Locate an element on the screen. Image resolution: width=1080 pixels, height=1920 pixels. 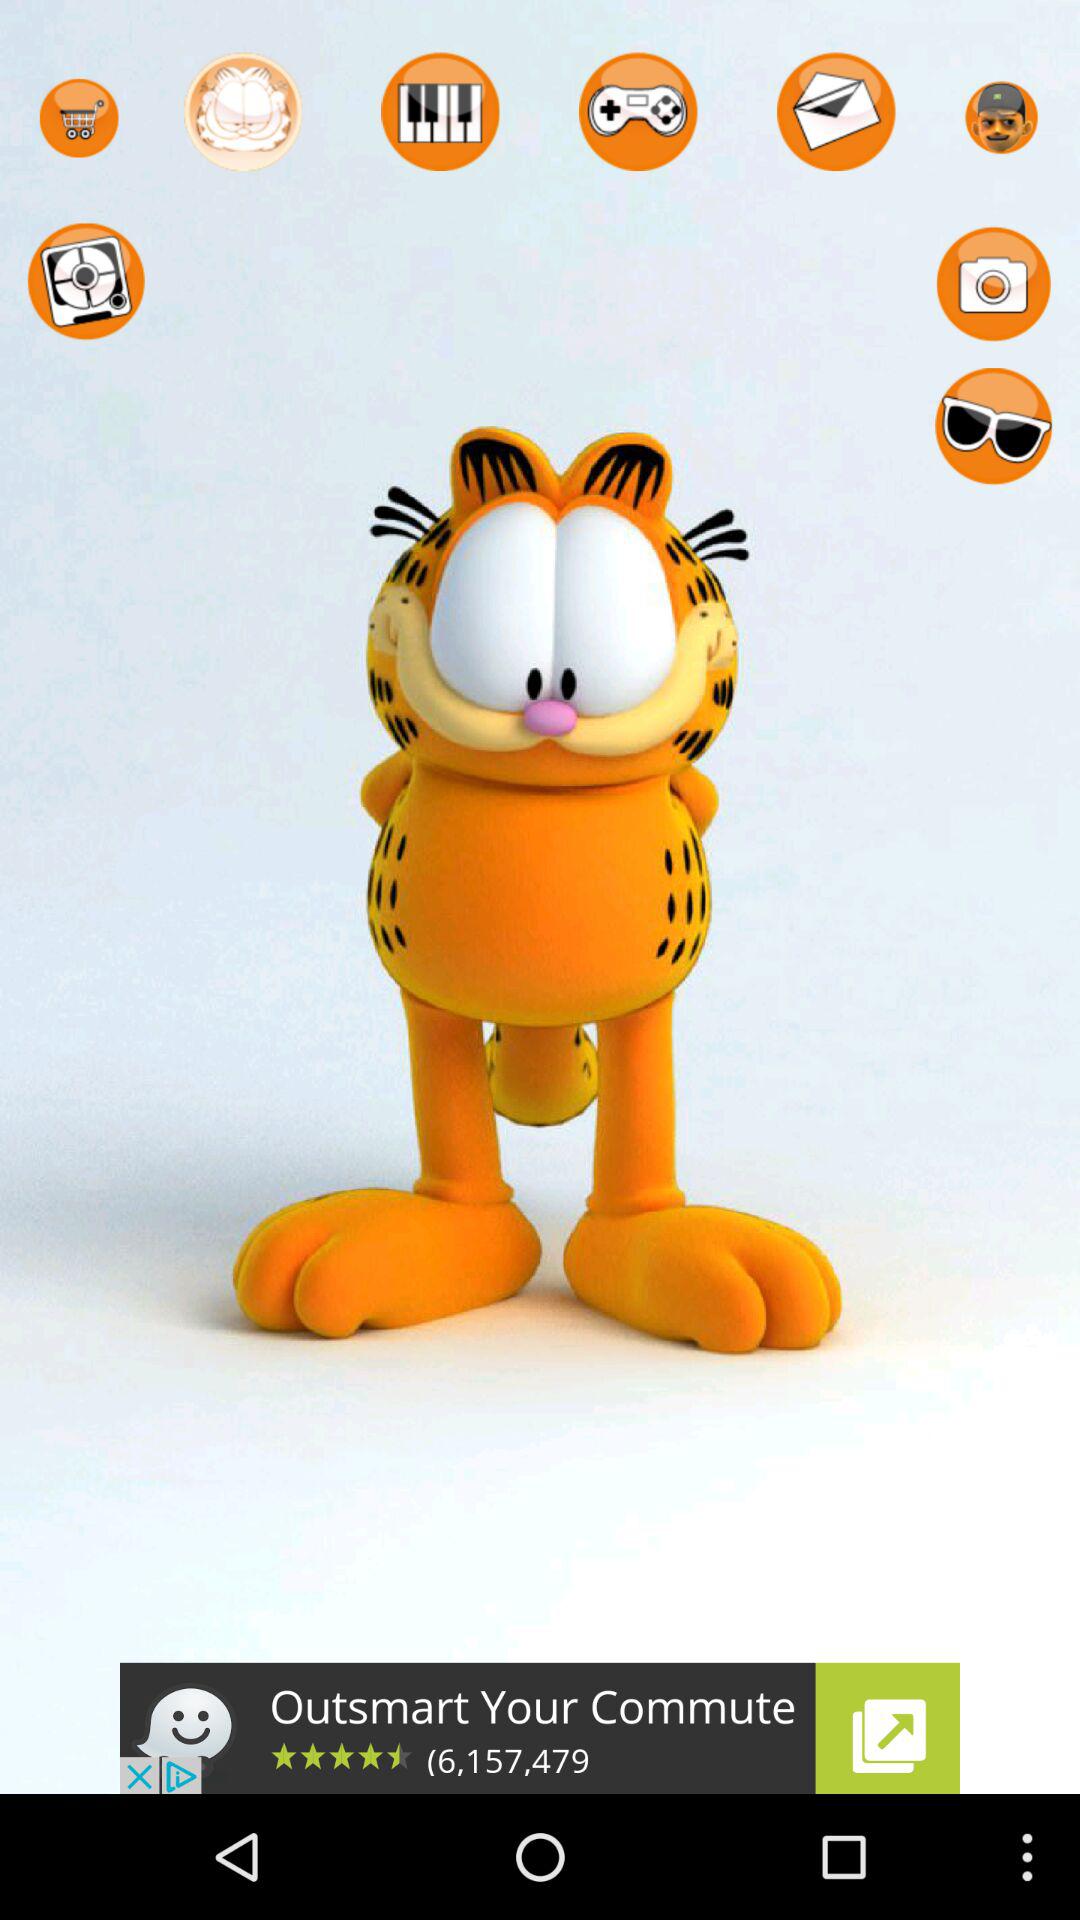
click on account above camera logo is located at coordinates (1001, 118).